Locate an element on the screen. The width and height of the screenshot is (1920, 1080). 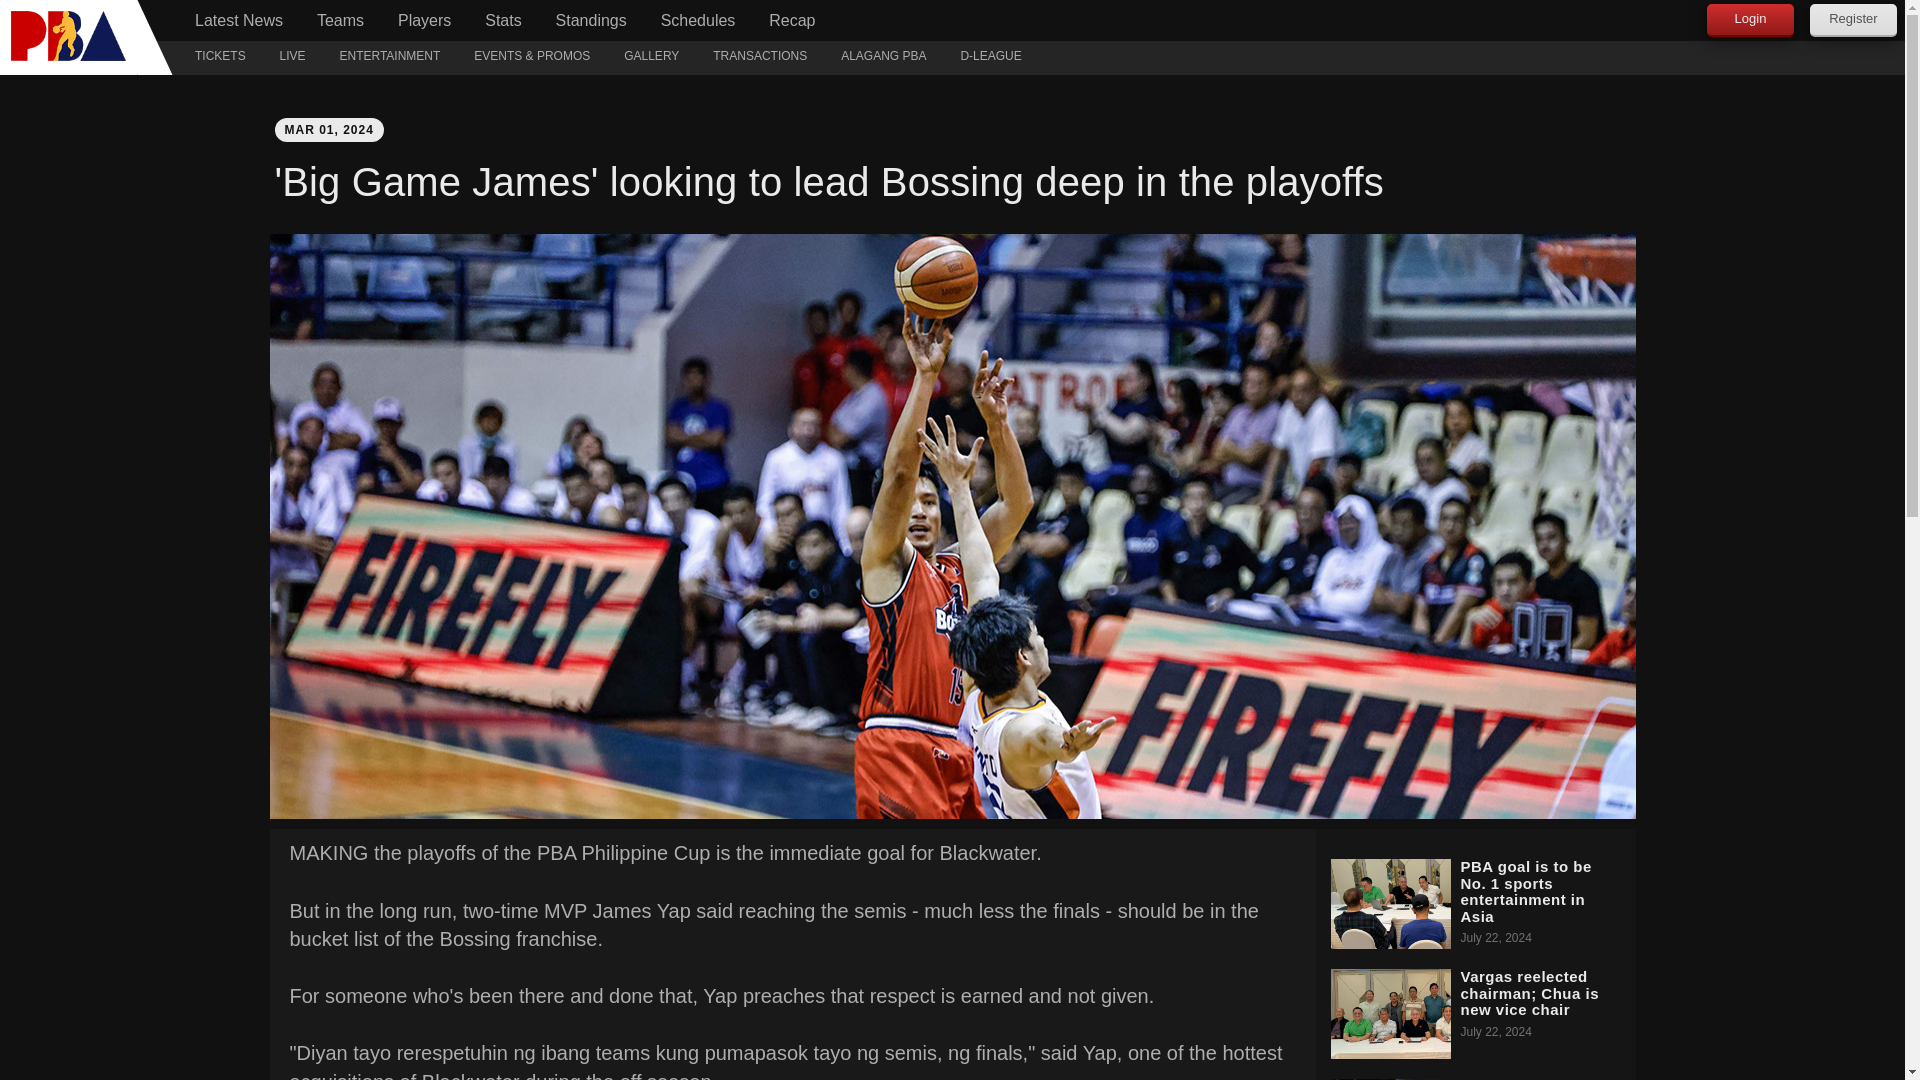
Standings is located at coordinates (591, 20).